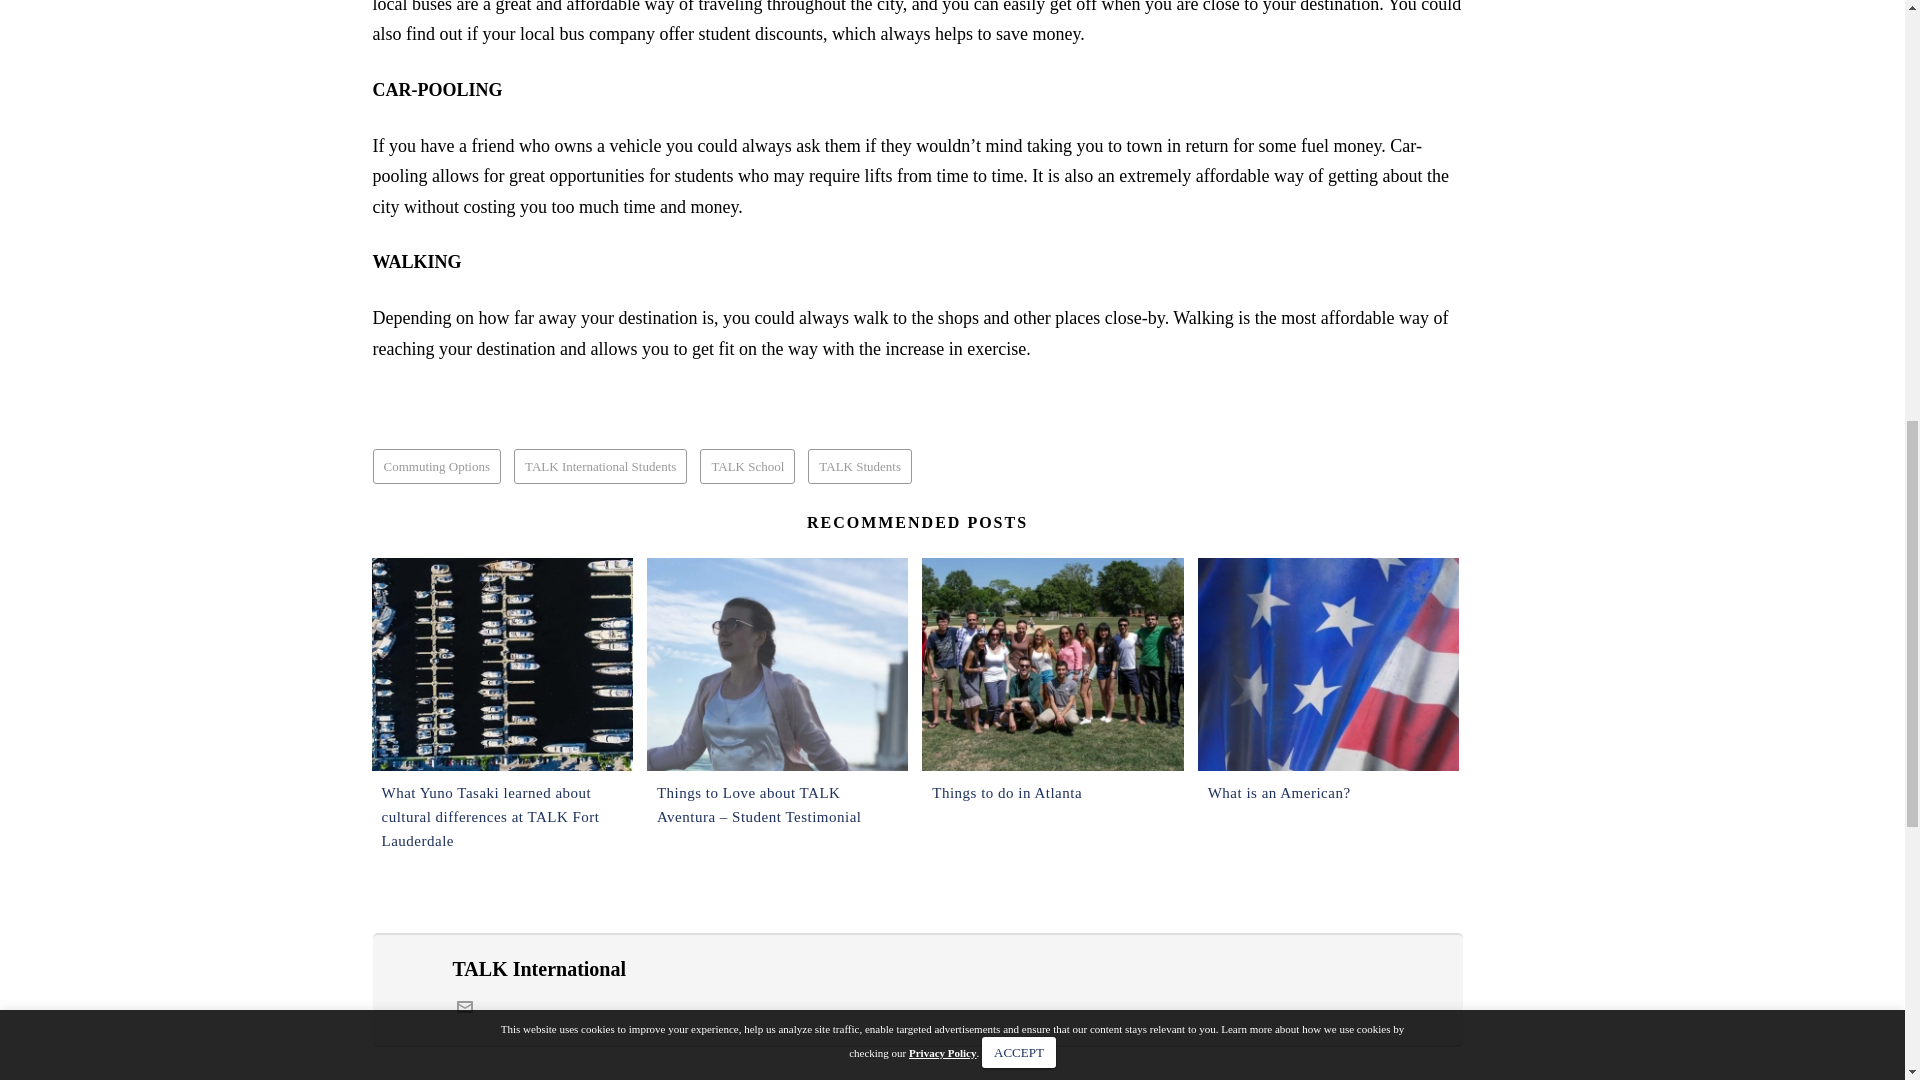 This screenshot has width=1920, height=1080. What do you see at coordinates (1052, 664) in the screenshot?
I see `Things to do in Atlanta` at bounding box center [1052, 664].